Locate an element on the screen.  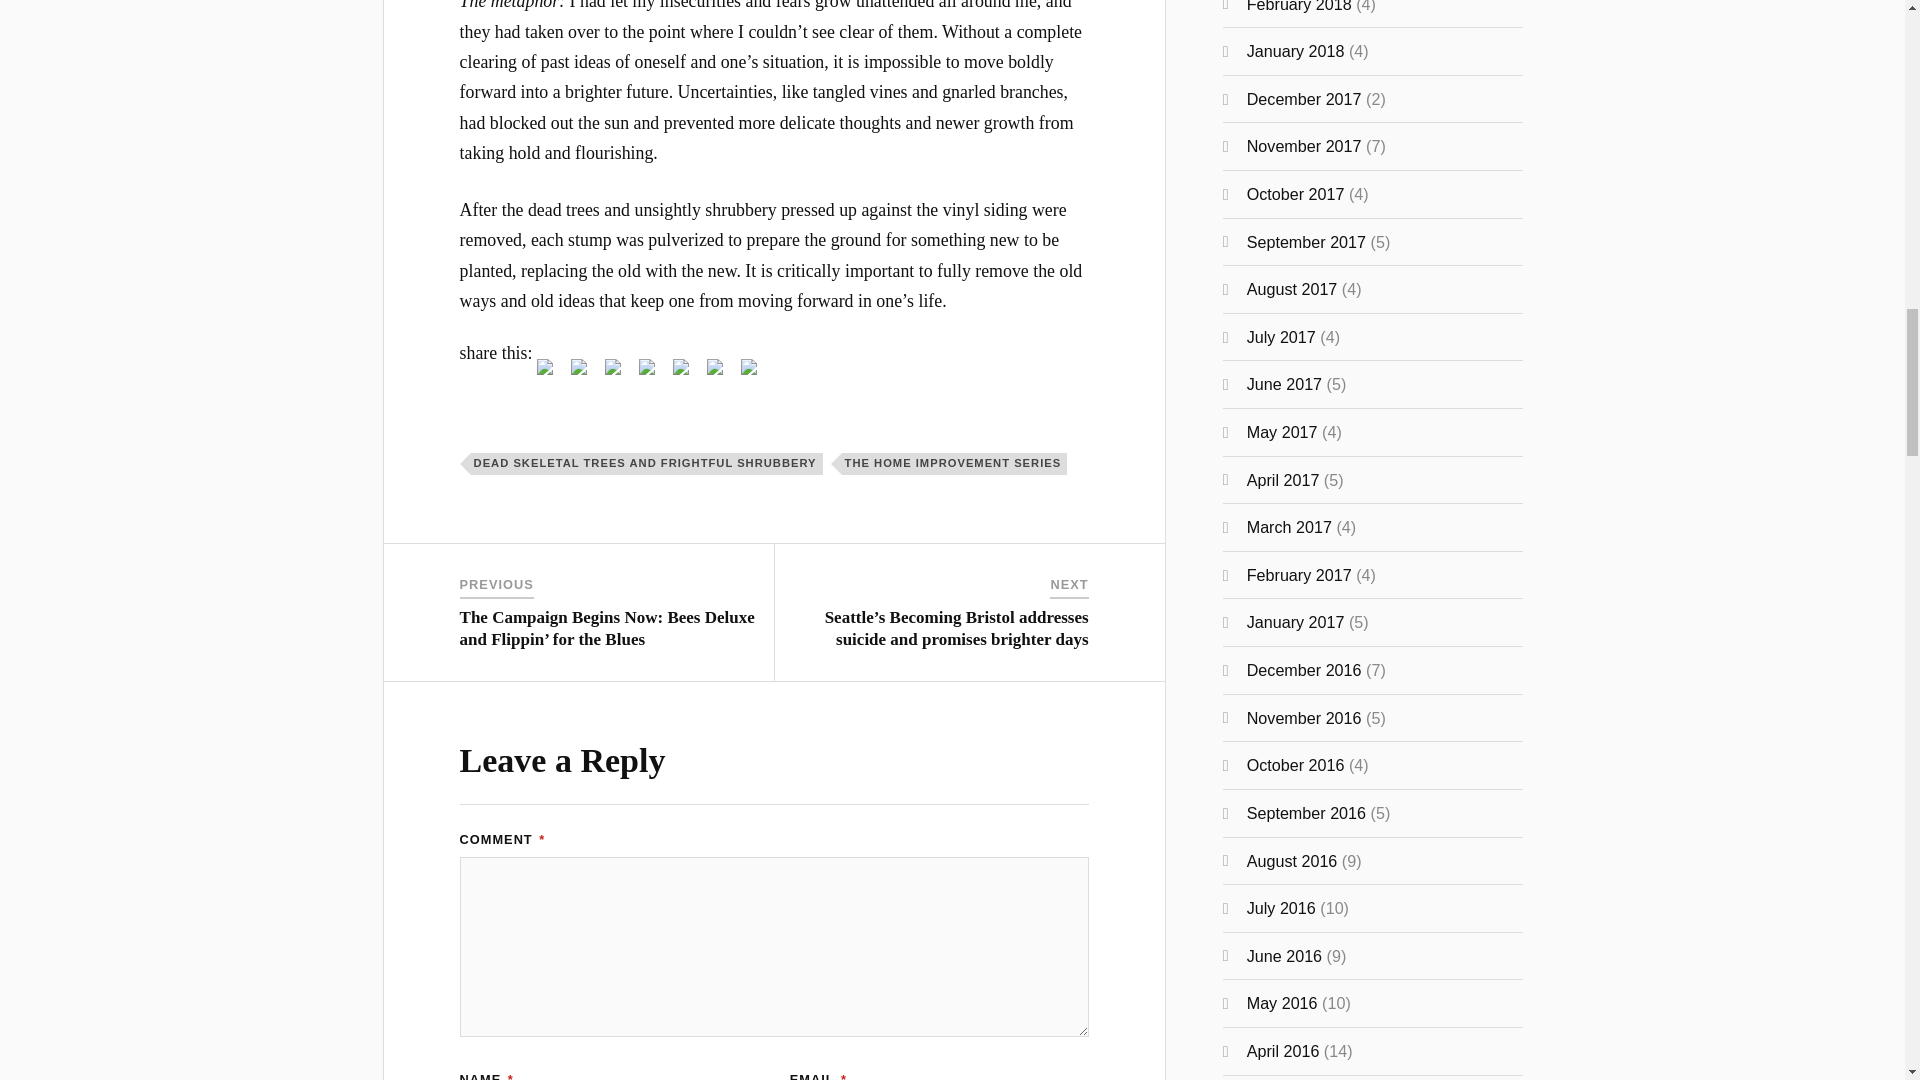
Share by email is located at coordinates (748, 366).